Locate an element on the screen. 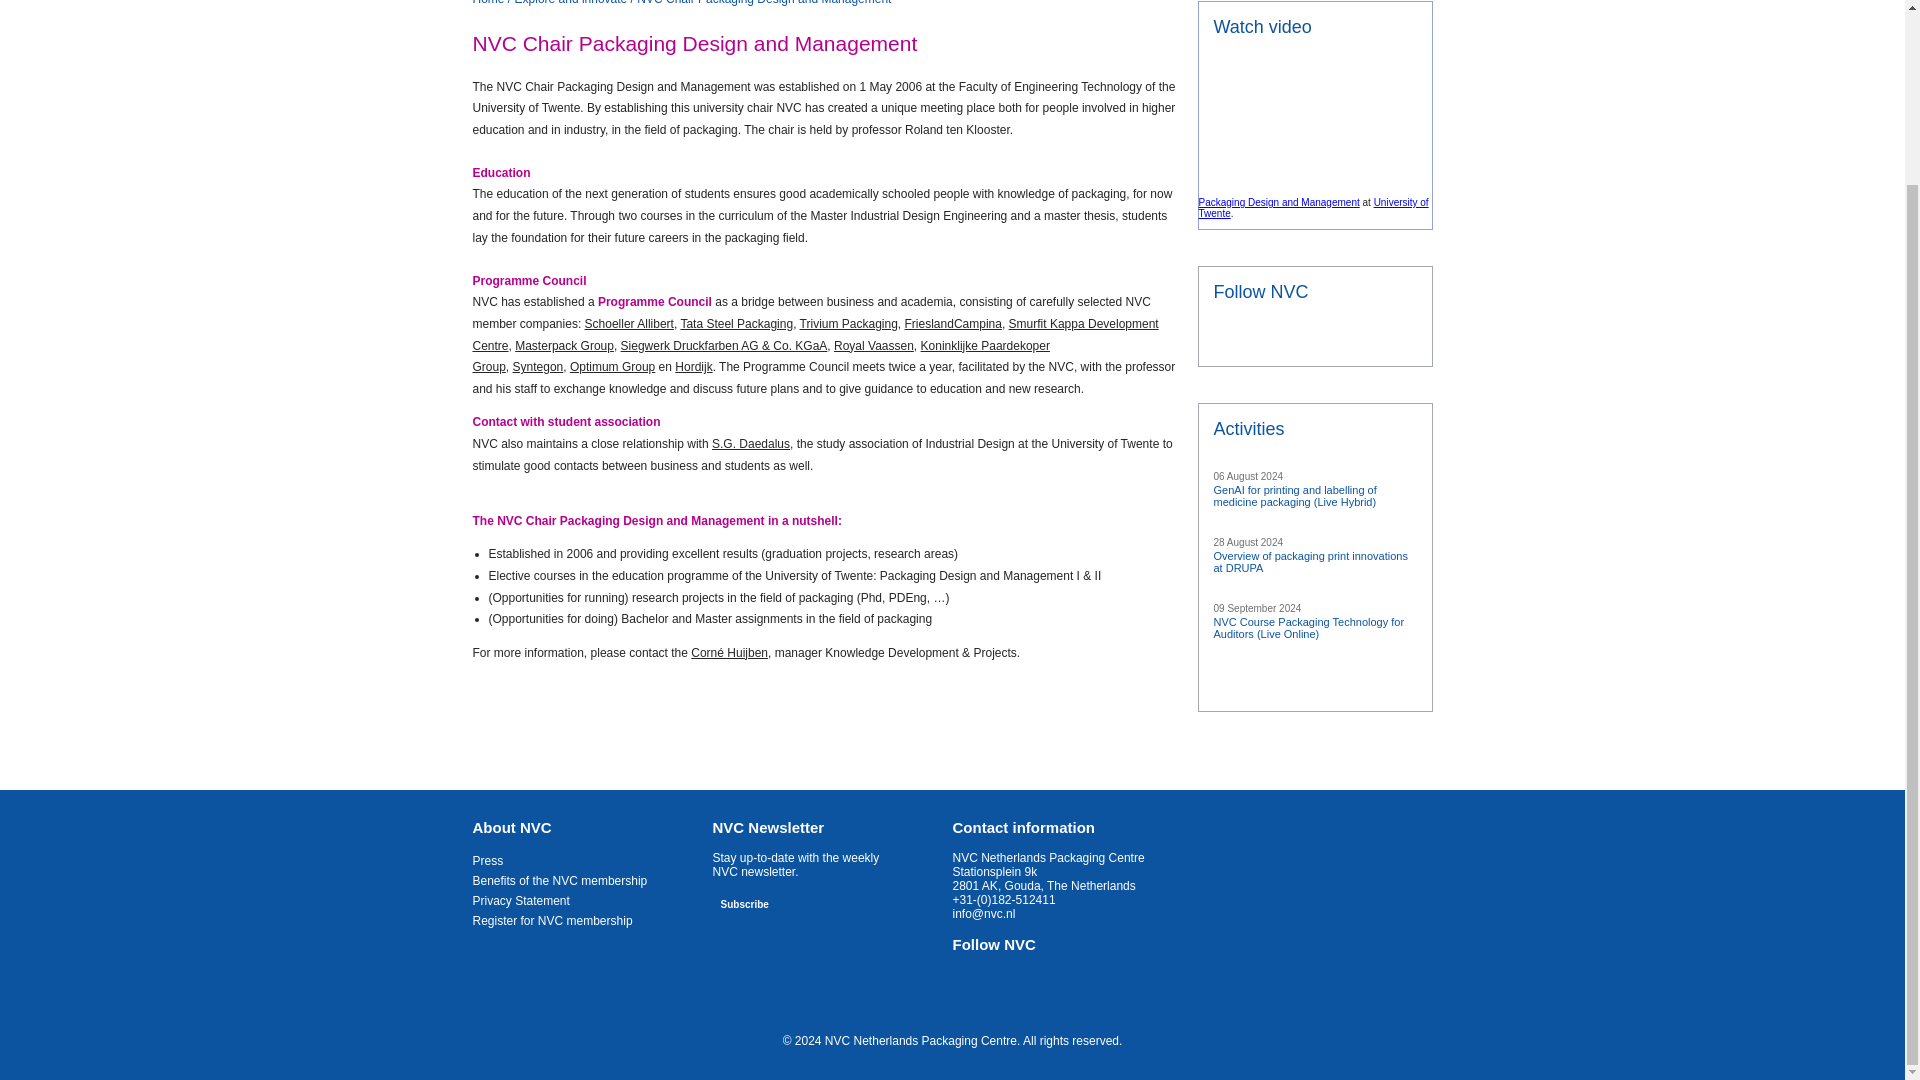 This screenshot has width=1920, height=1080. Tata Steel Packaging is located at coordinates (736, 324).